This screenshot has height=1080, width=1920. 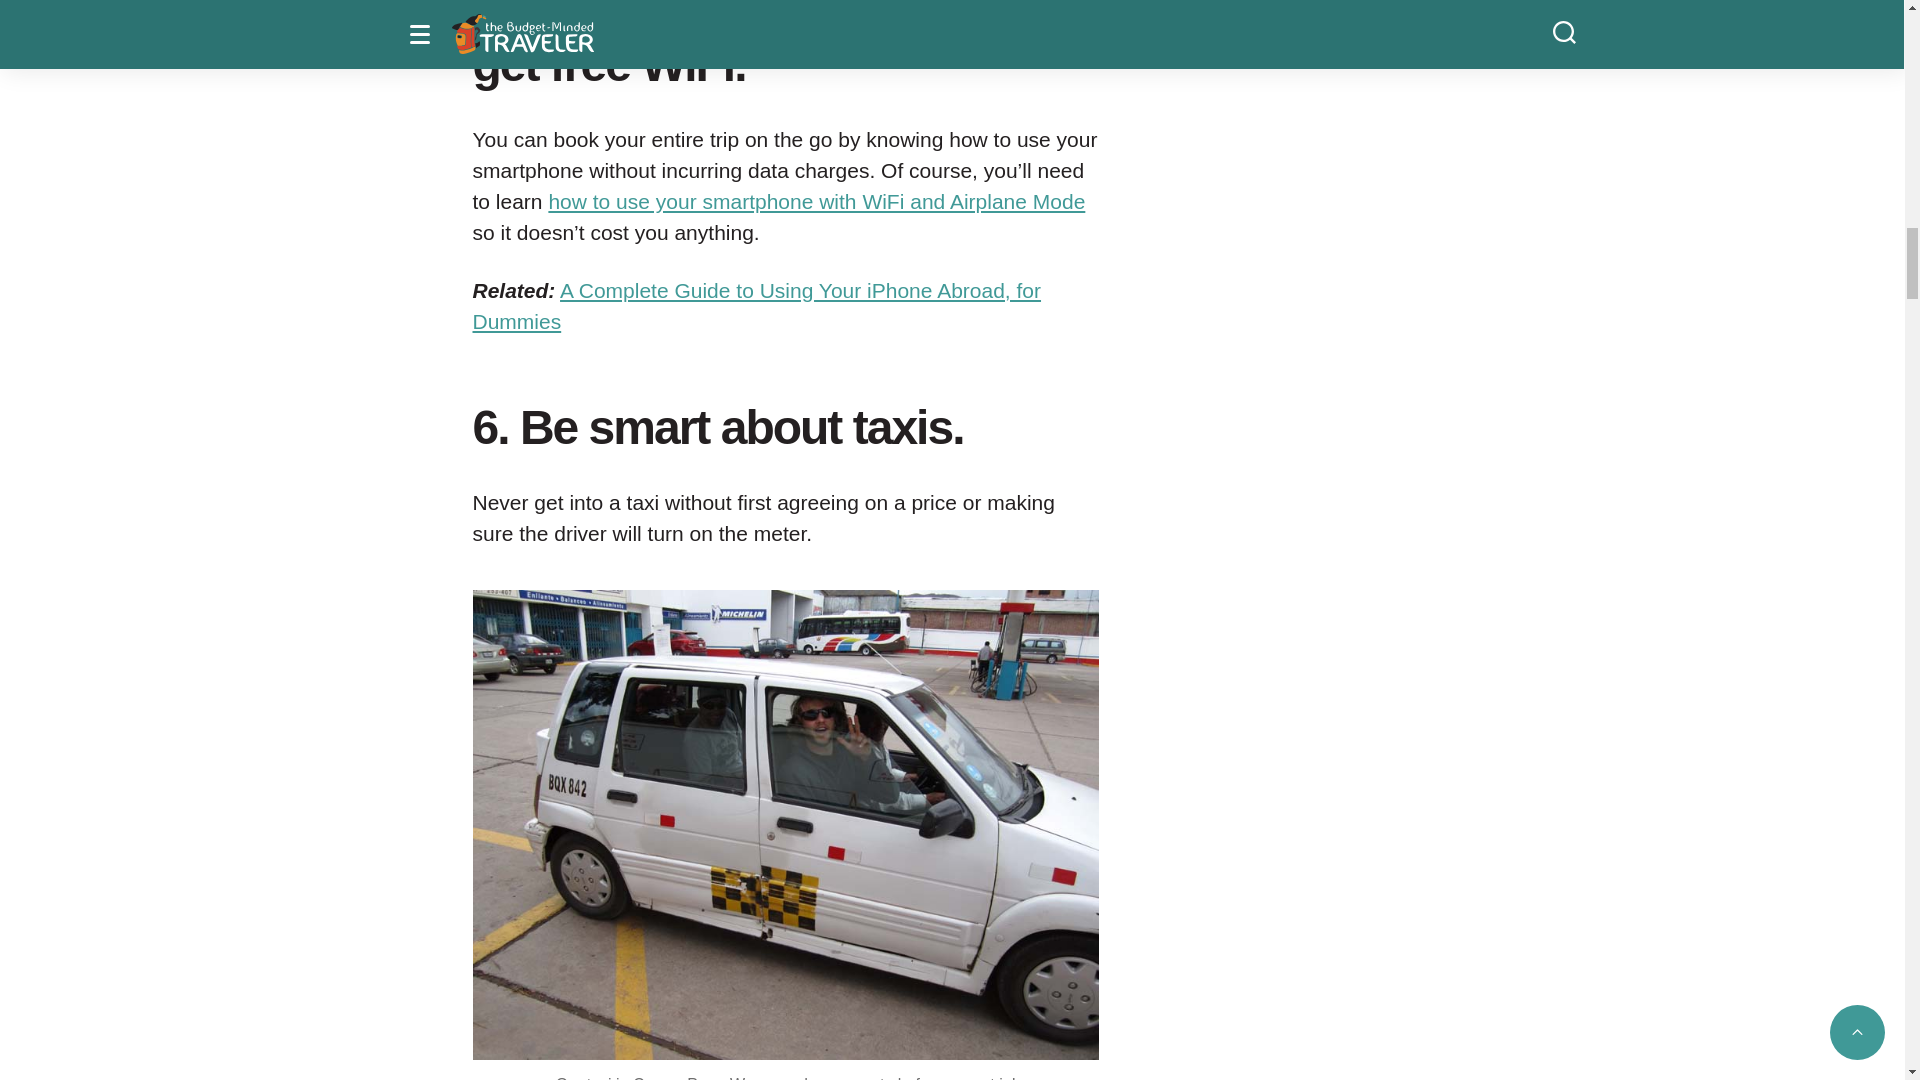 What do you see at coordinates (756, 305) in the screenshot?
I see `A Complete Guide to Using Your iPhone Abroad, for Dummies` at bounding box center [756, 305].